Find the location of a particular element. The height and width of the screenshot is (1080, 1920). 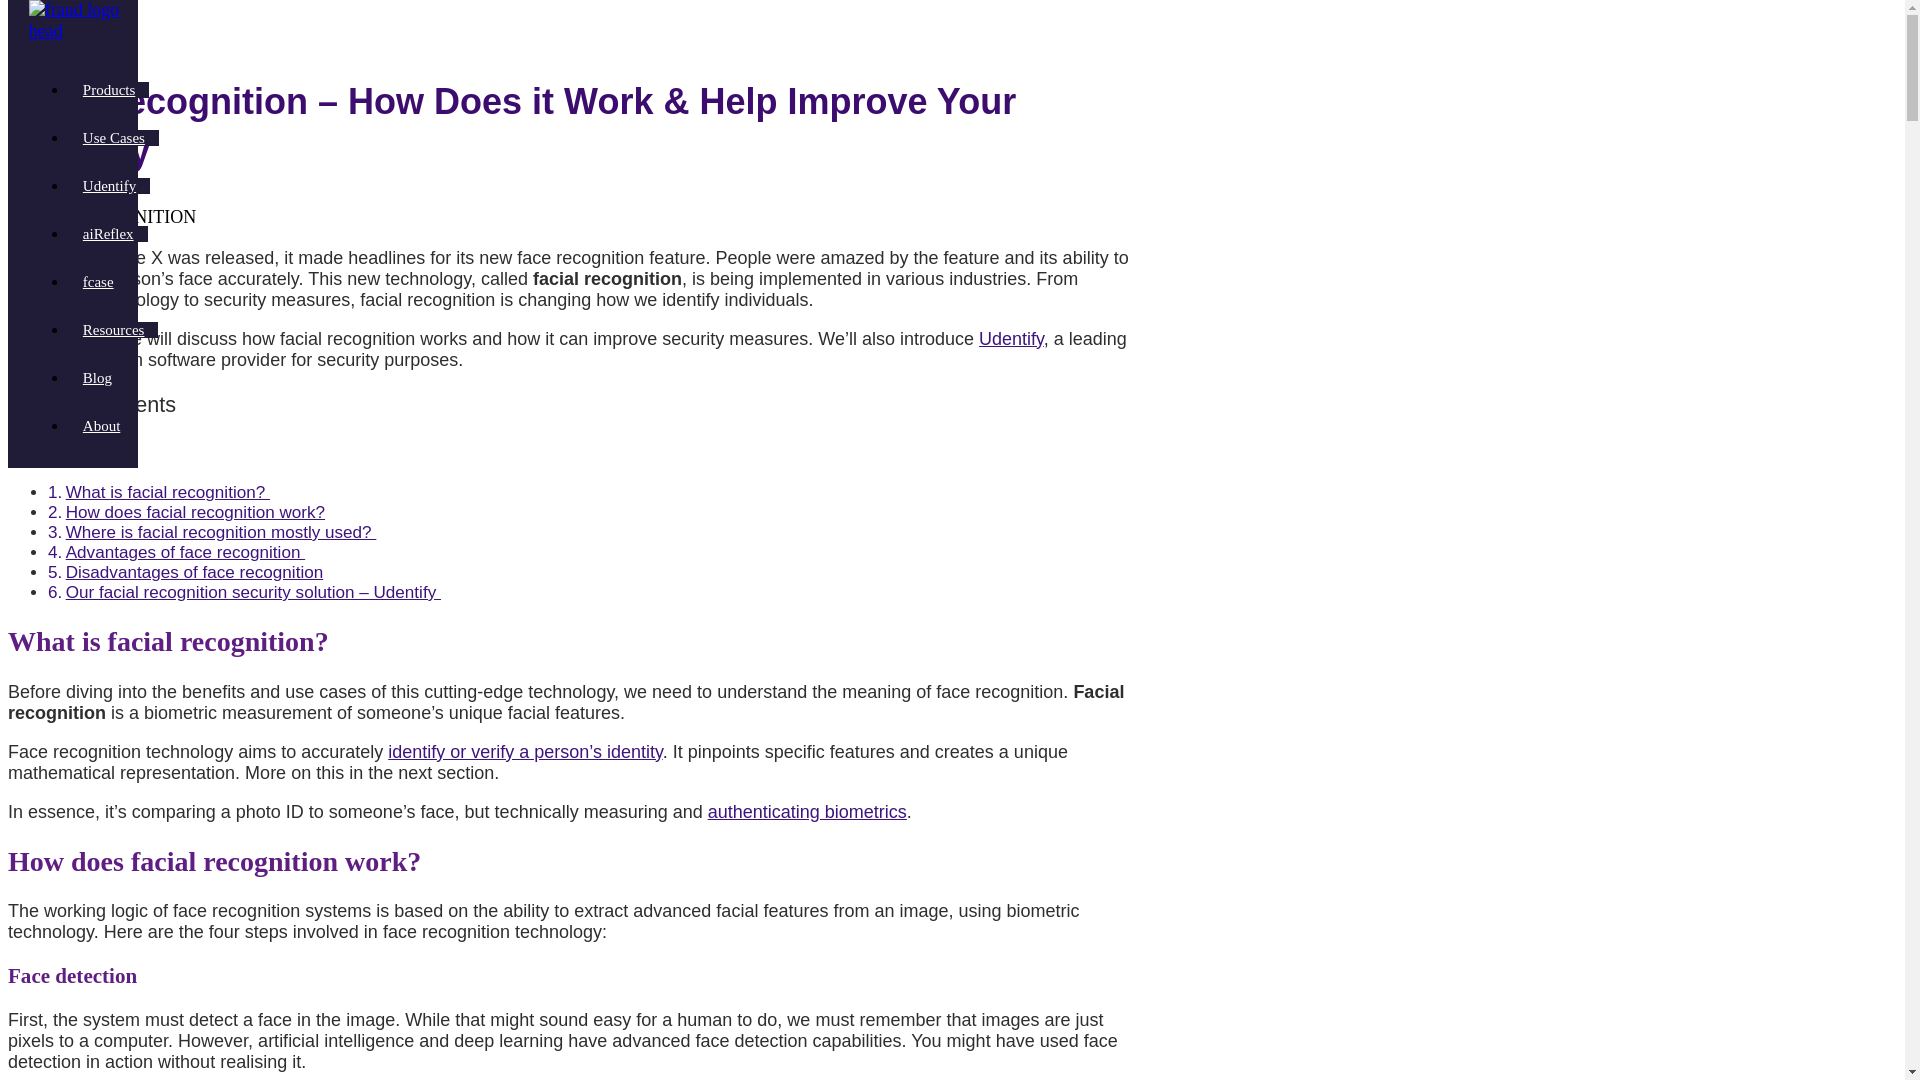

authenticating biometrics is located at coordinates (807, 812).